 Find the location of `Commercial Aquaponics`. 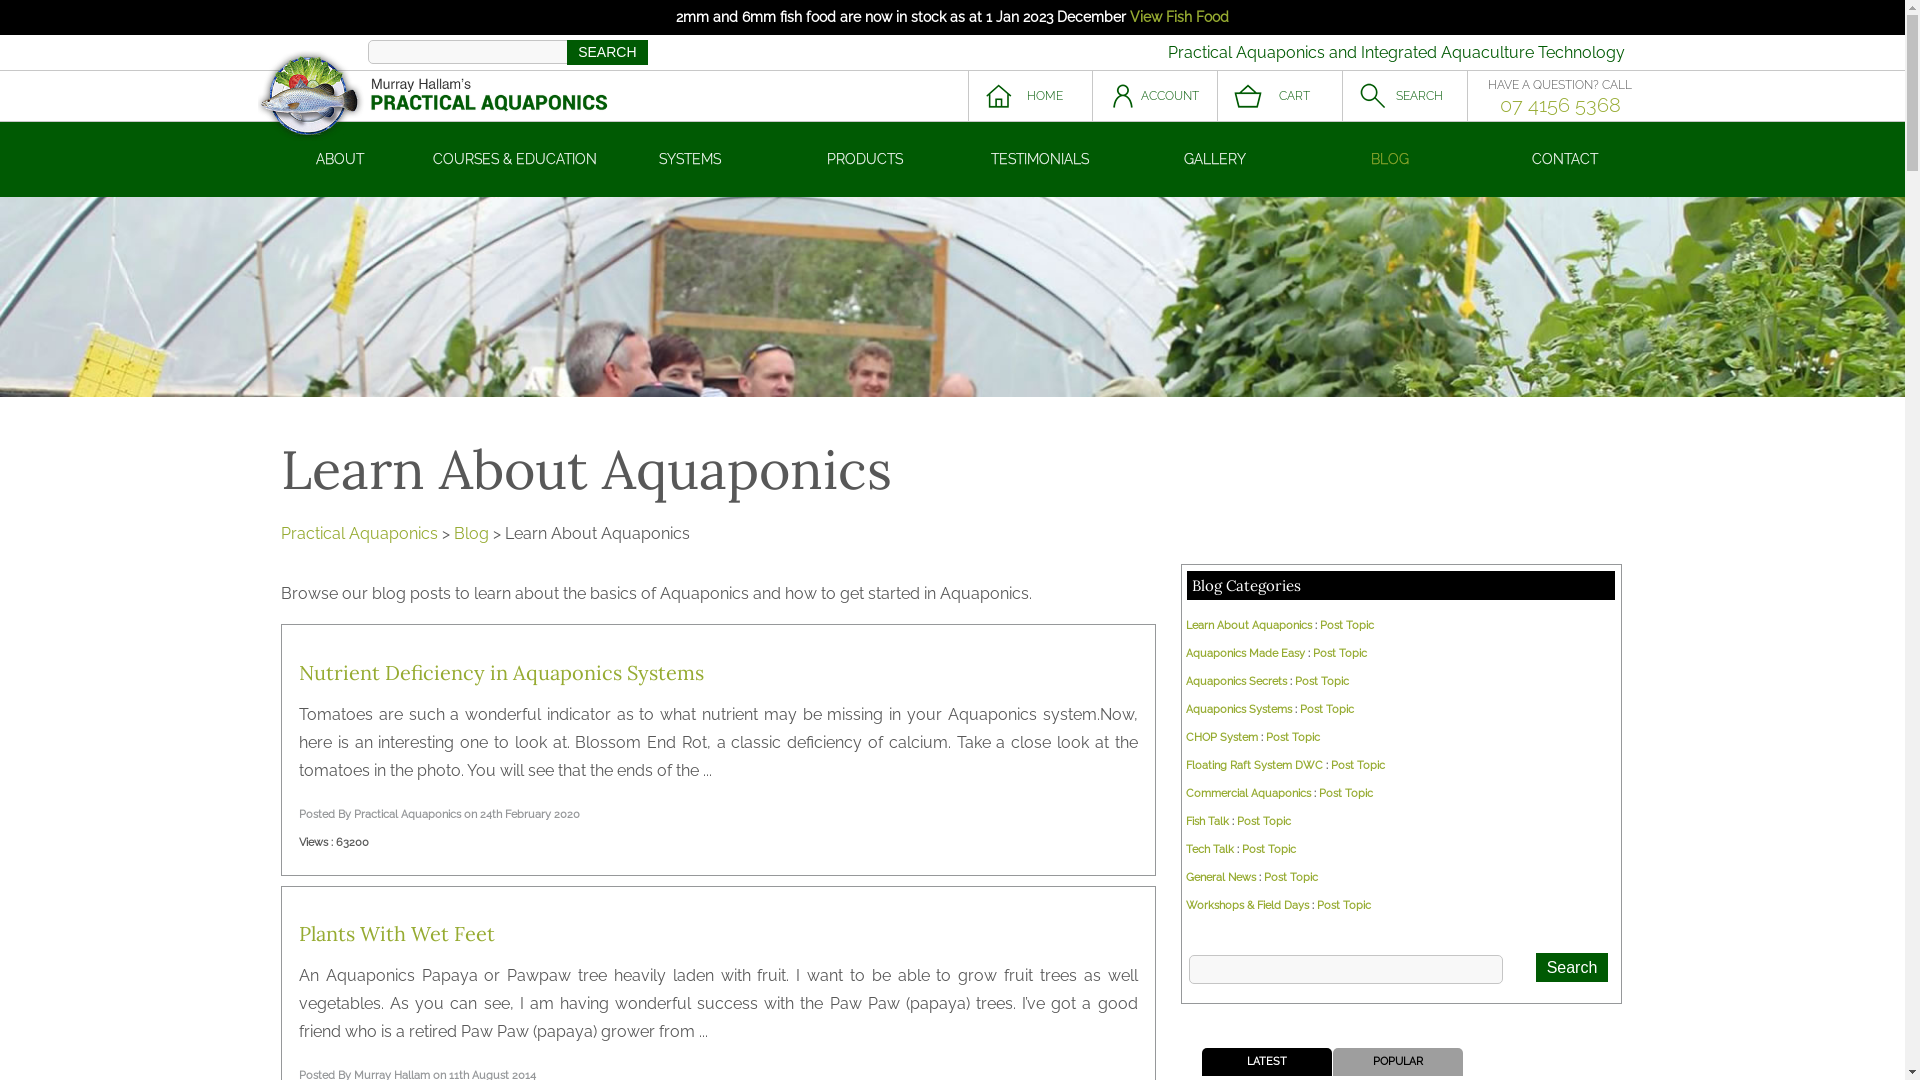

Commercial Aquaponics is located at coordinates (1248, 794).